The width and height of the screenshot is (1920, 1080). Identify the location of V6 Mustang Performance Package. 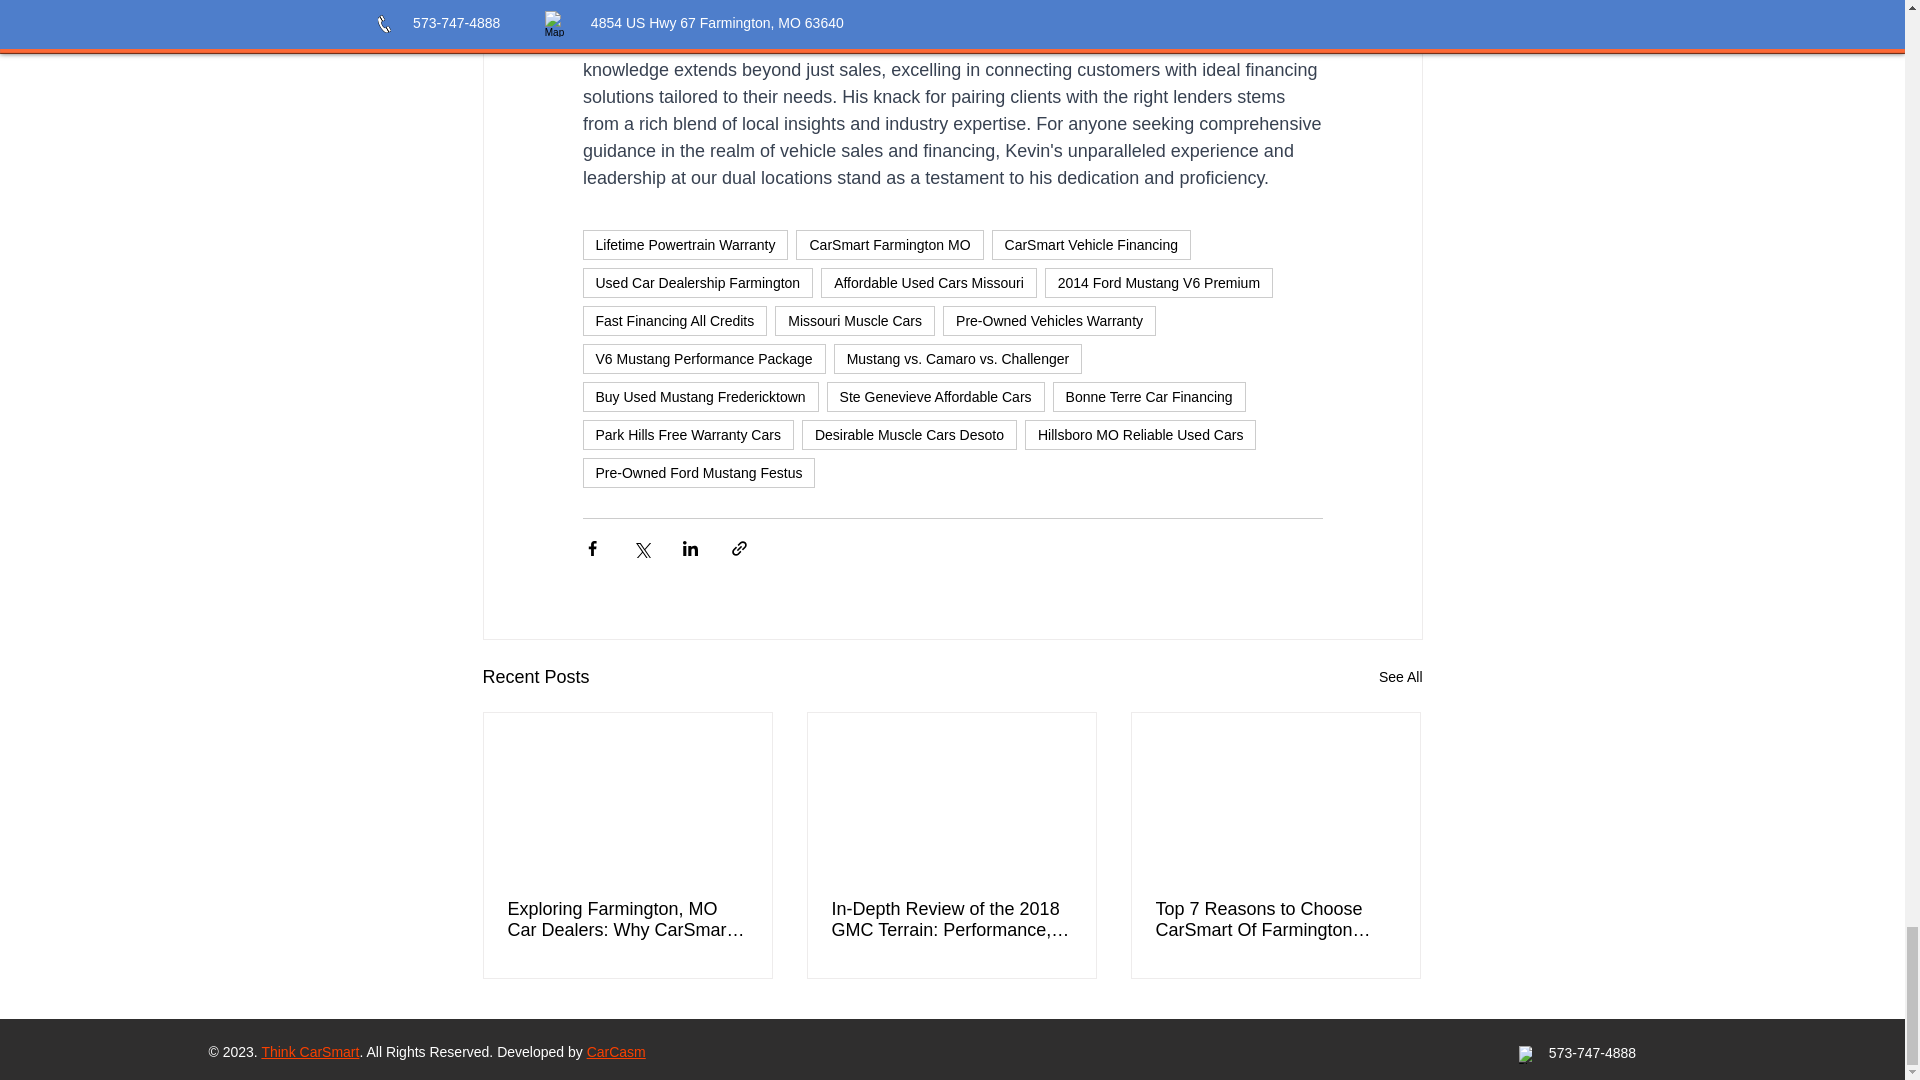
(703, 358).